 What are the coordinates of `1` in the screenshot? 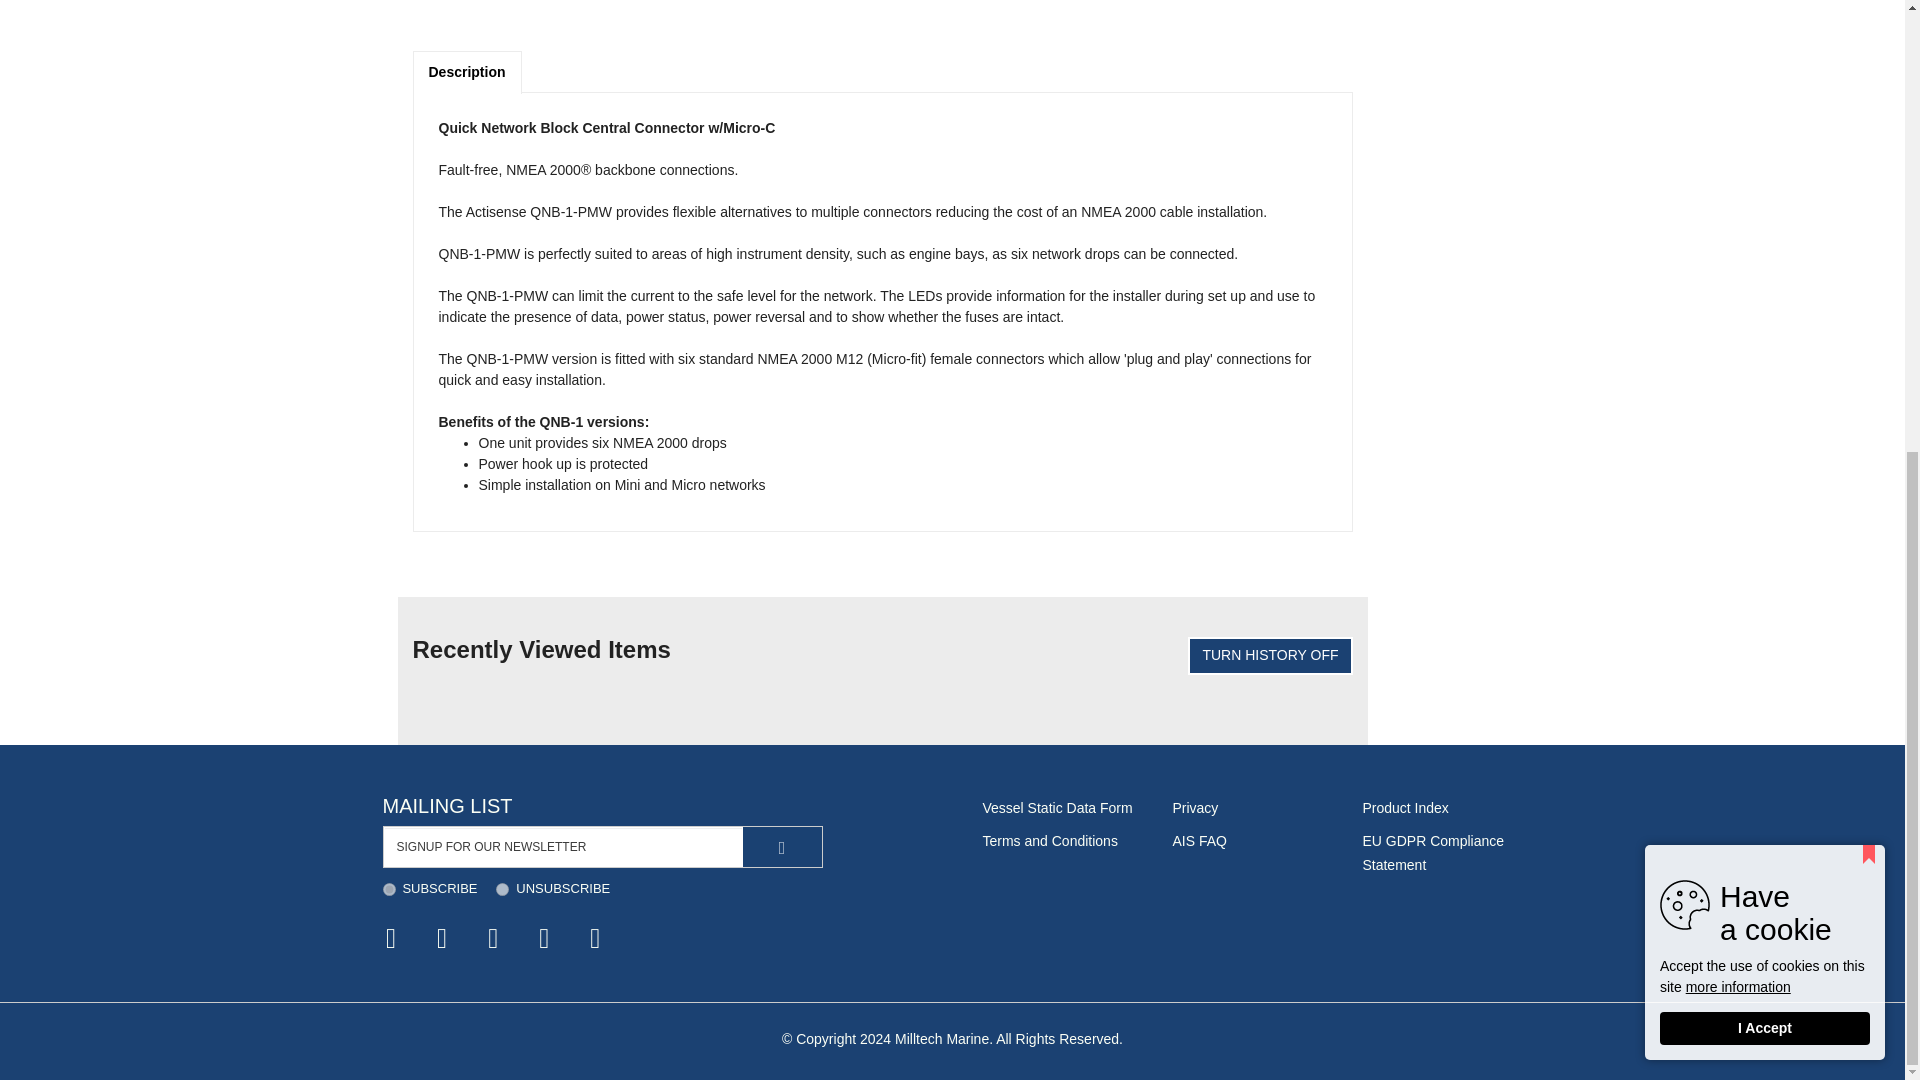 It's located at (388, 890).